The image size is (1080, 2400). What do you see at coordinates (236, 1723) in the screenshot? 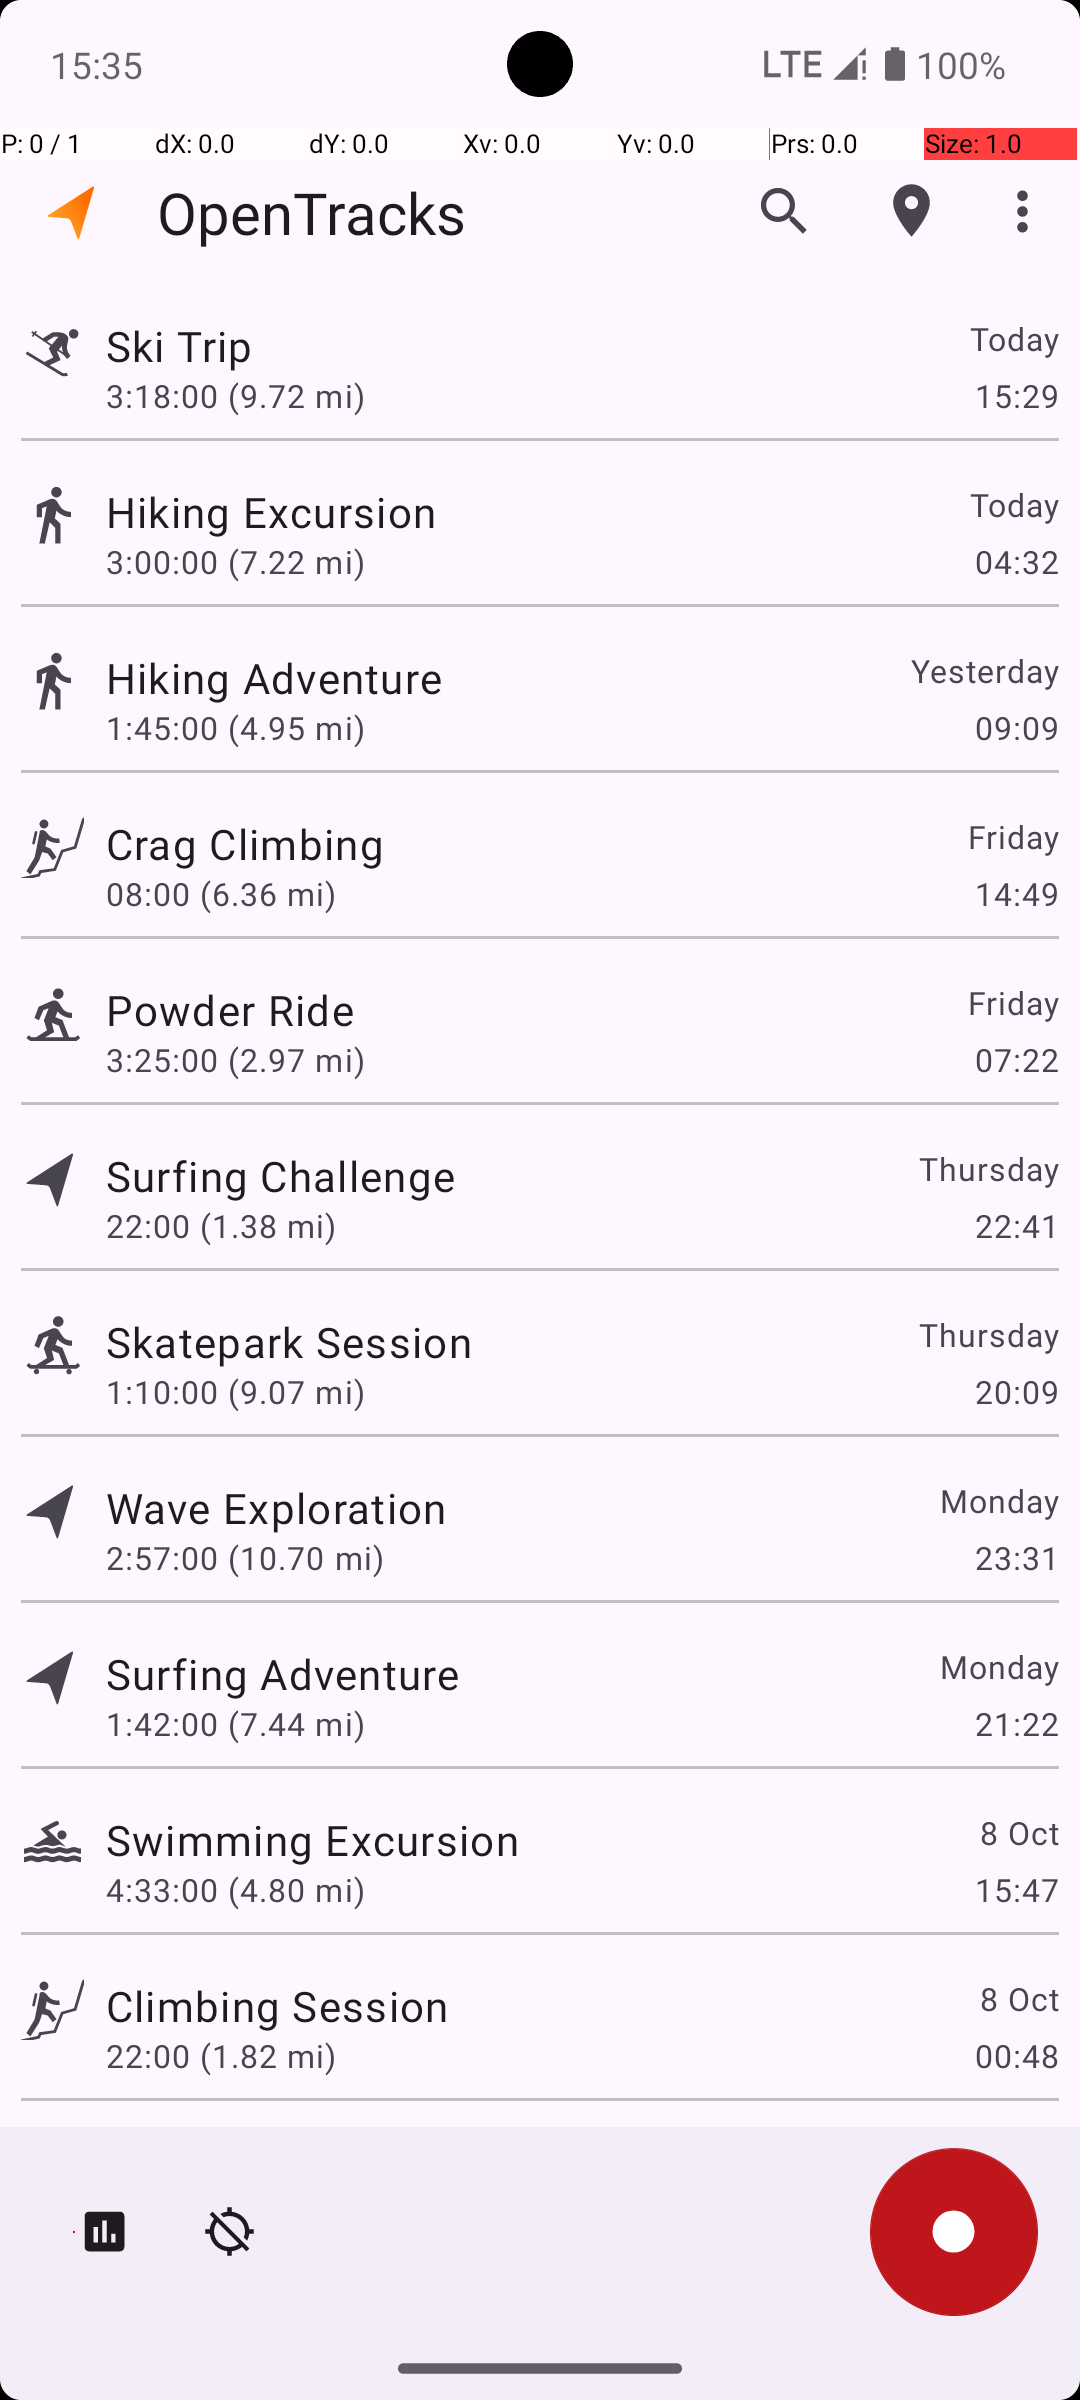
I see `1:42:00 (7.44 mi)` at bounding box center [236, 1723].